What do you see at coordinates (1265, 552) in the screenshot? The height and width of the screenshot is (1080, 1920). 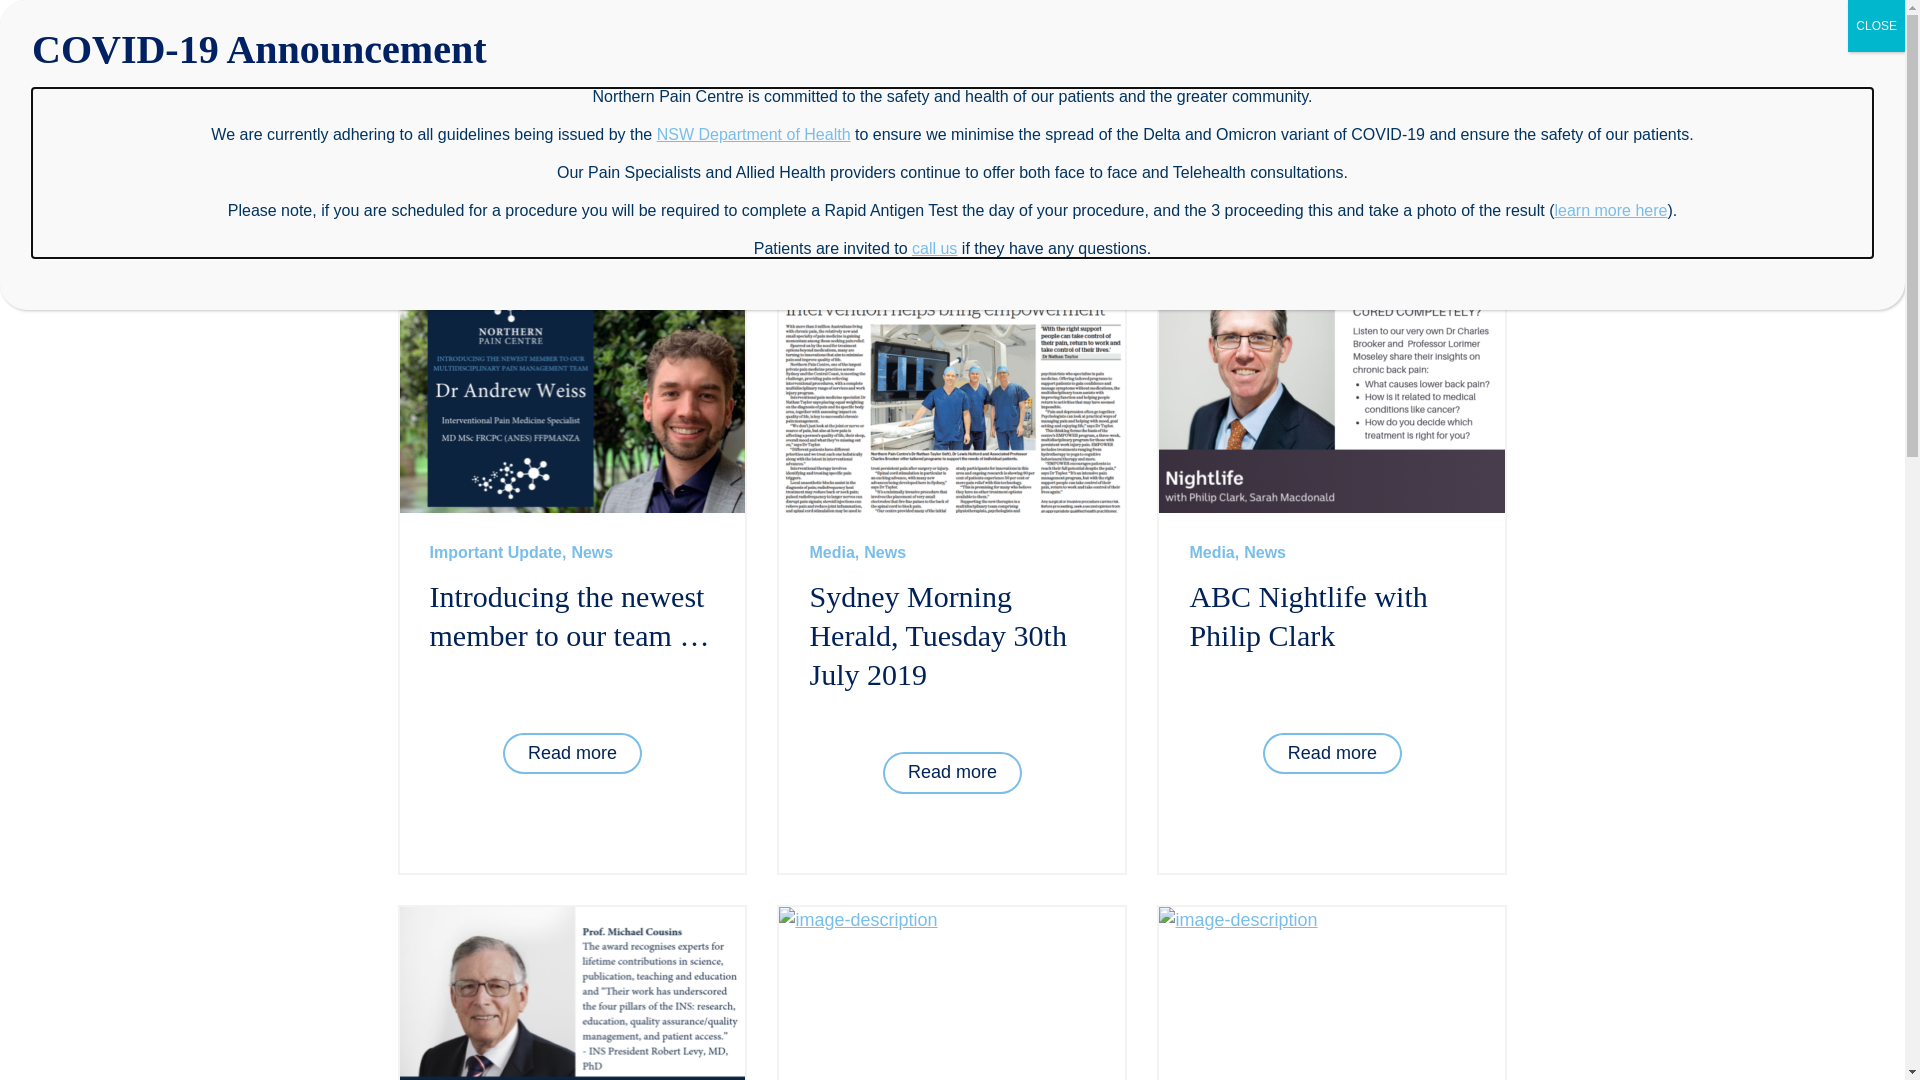 I see `News` at bounding box center [1265, 552].